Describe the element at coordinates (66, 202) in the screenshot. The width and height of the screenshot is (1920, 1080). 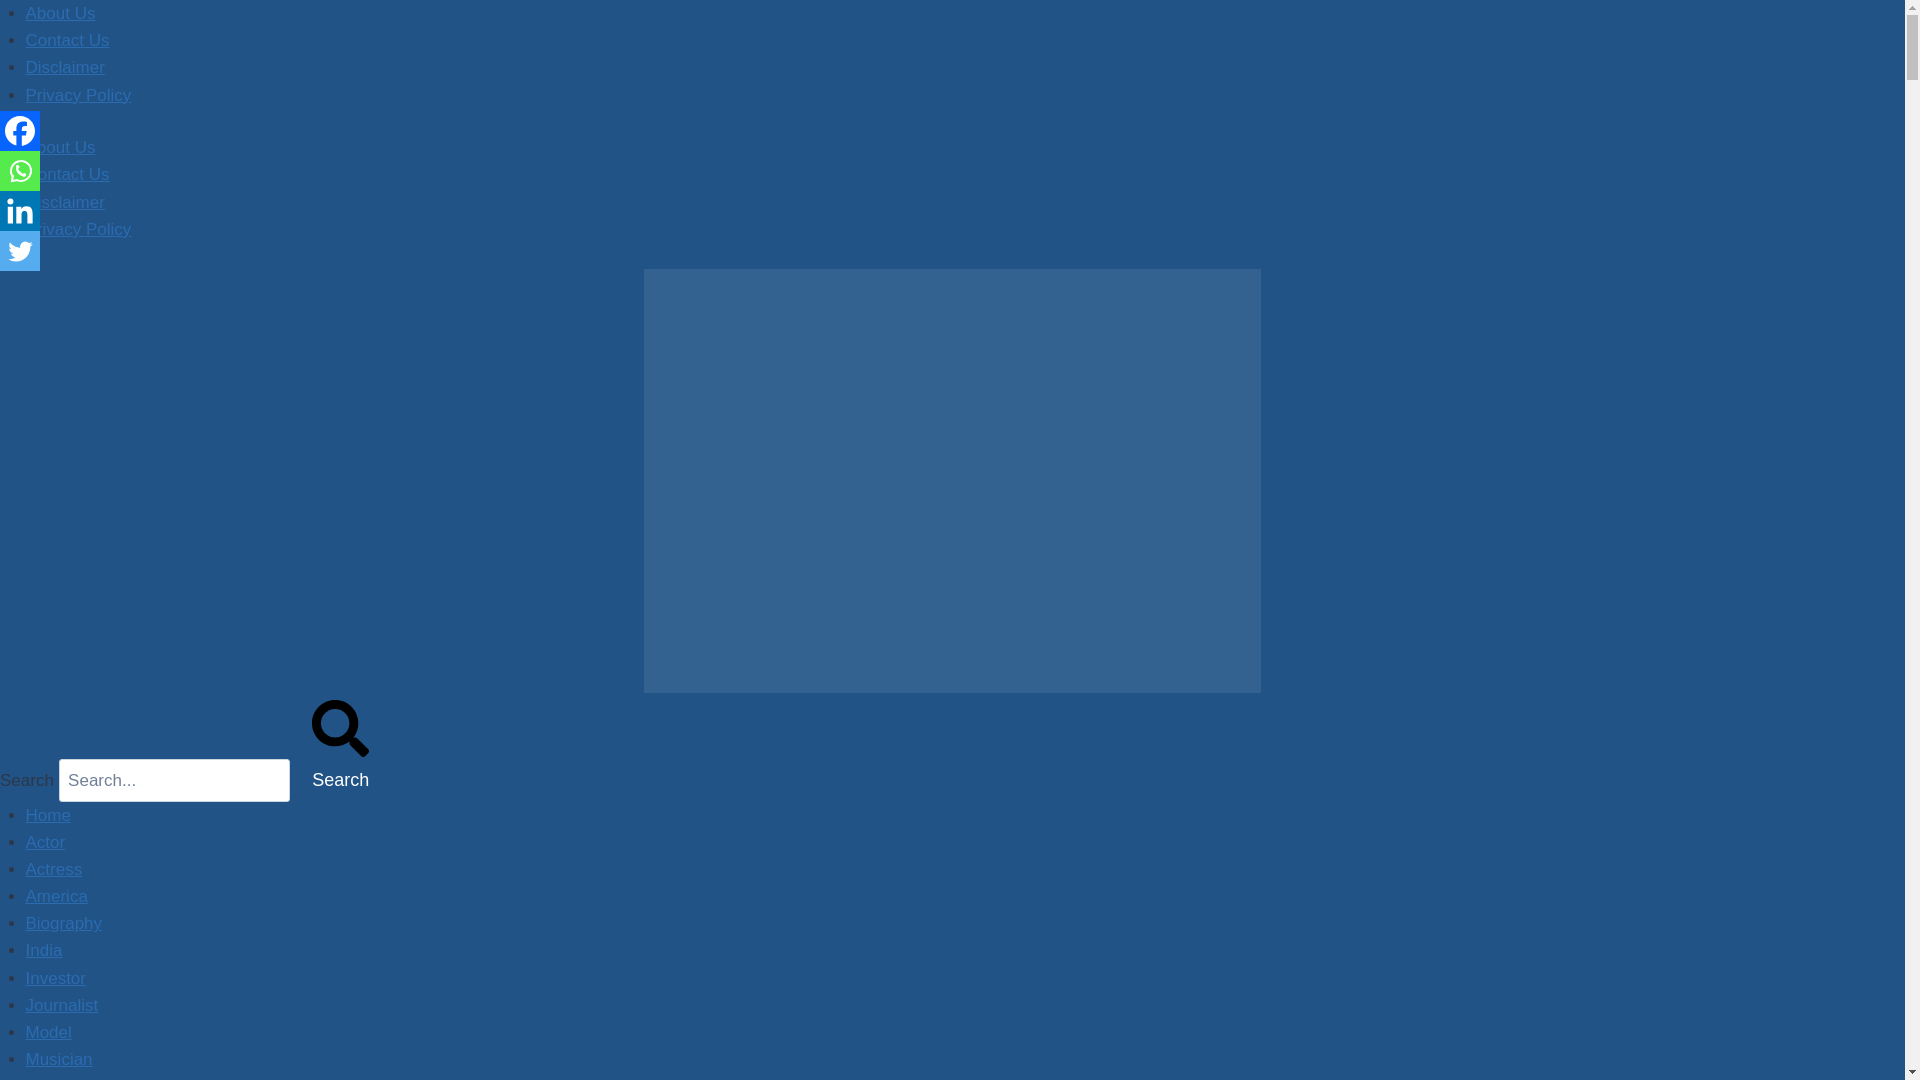
I see `Disclaimer` at that location.